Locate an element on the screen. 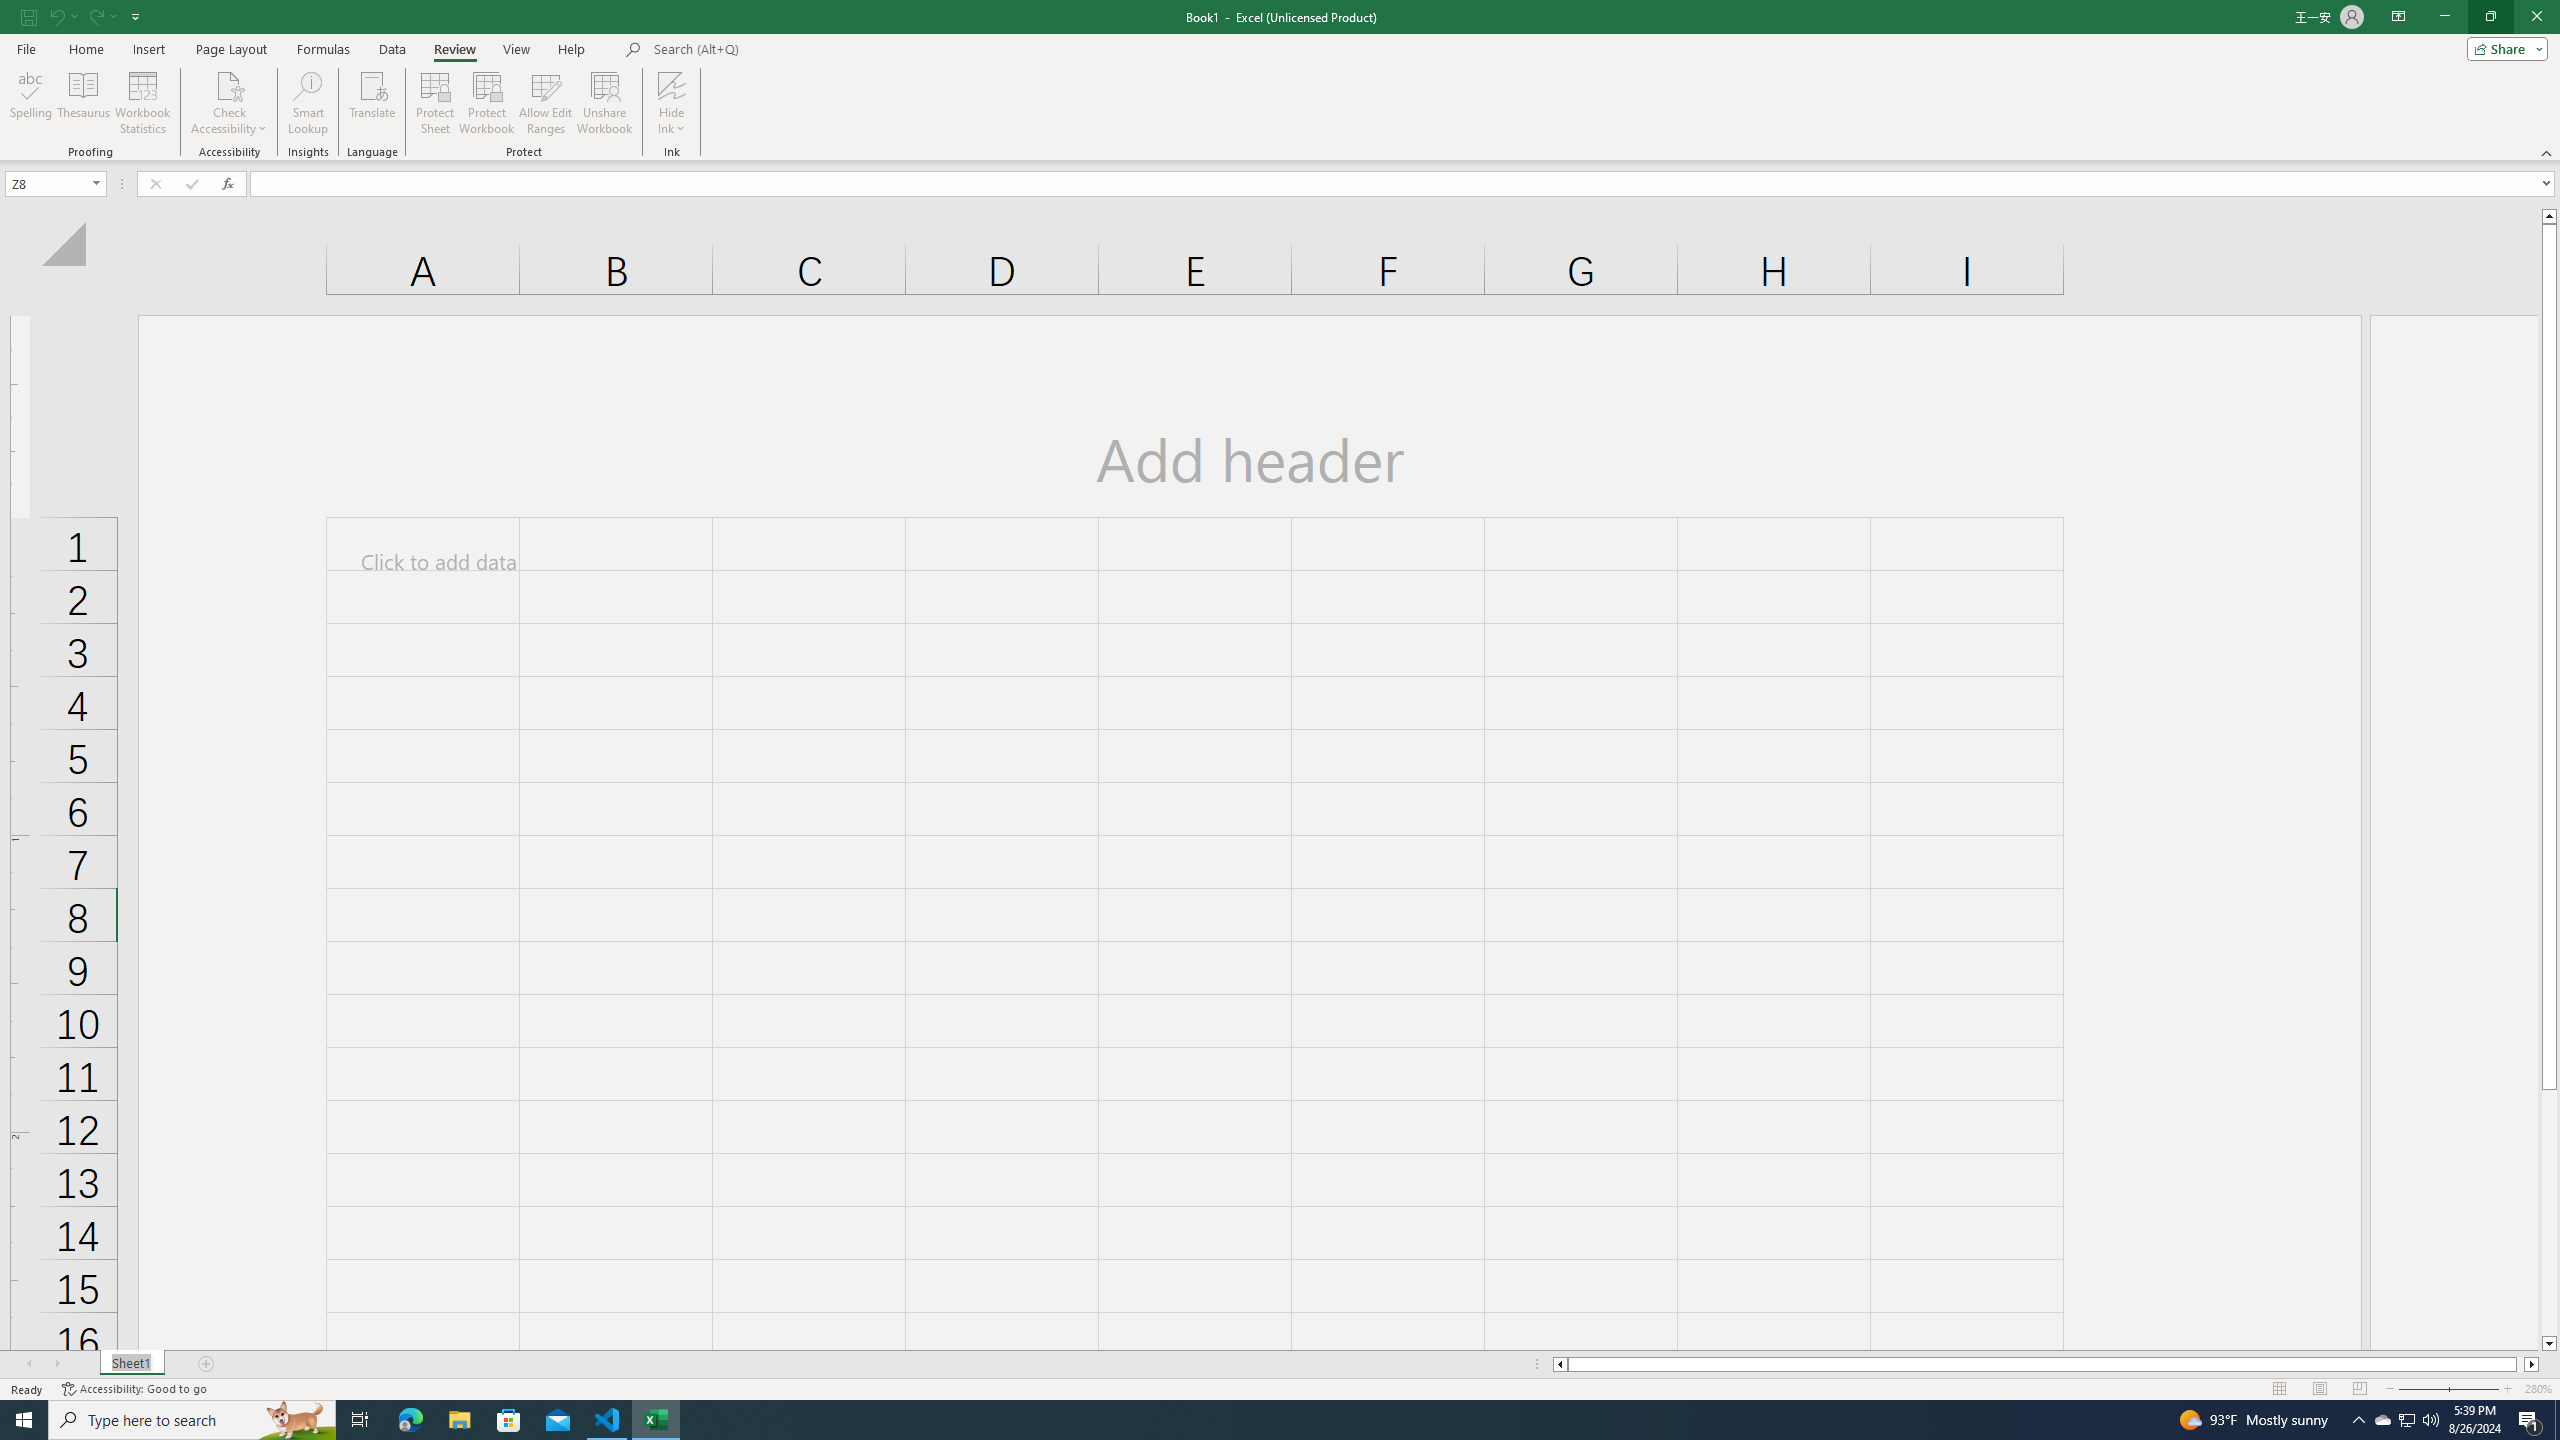 The height and width of the screenshot is (1440, 2560). Workbook Statistics is located at coordinates (143, 103).